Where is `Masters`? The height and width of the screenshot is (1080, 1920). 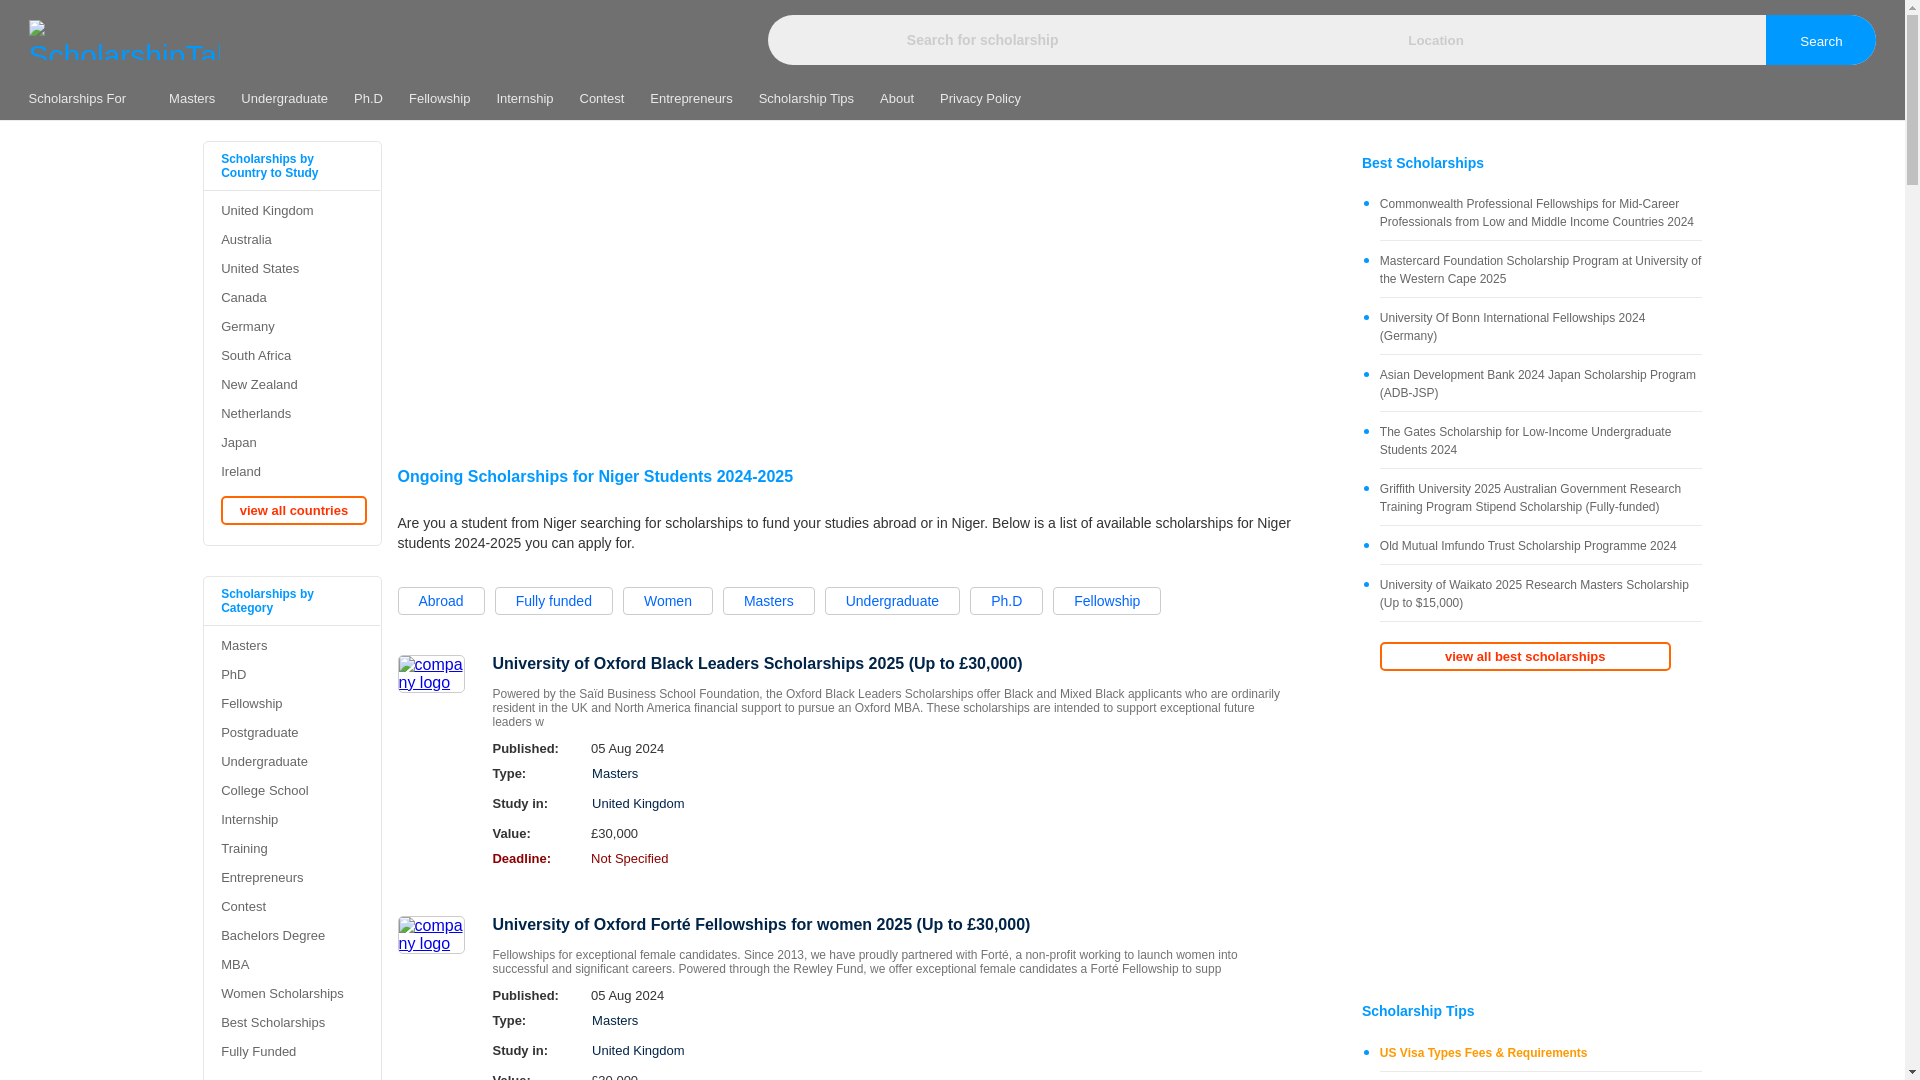 Masters is located at coordinates (768, 600).